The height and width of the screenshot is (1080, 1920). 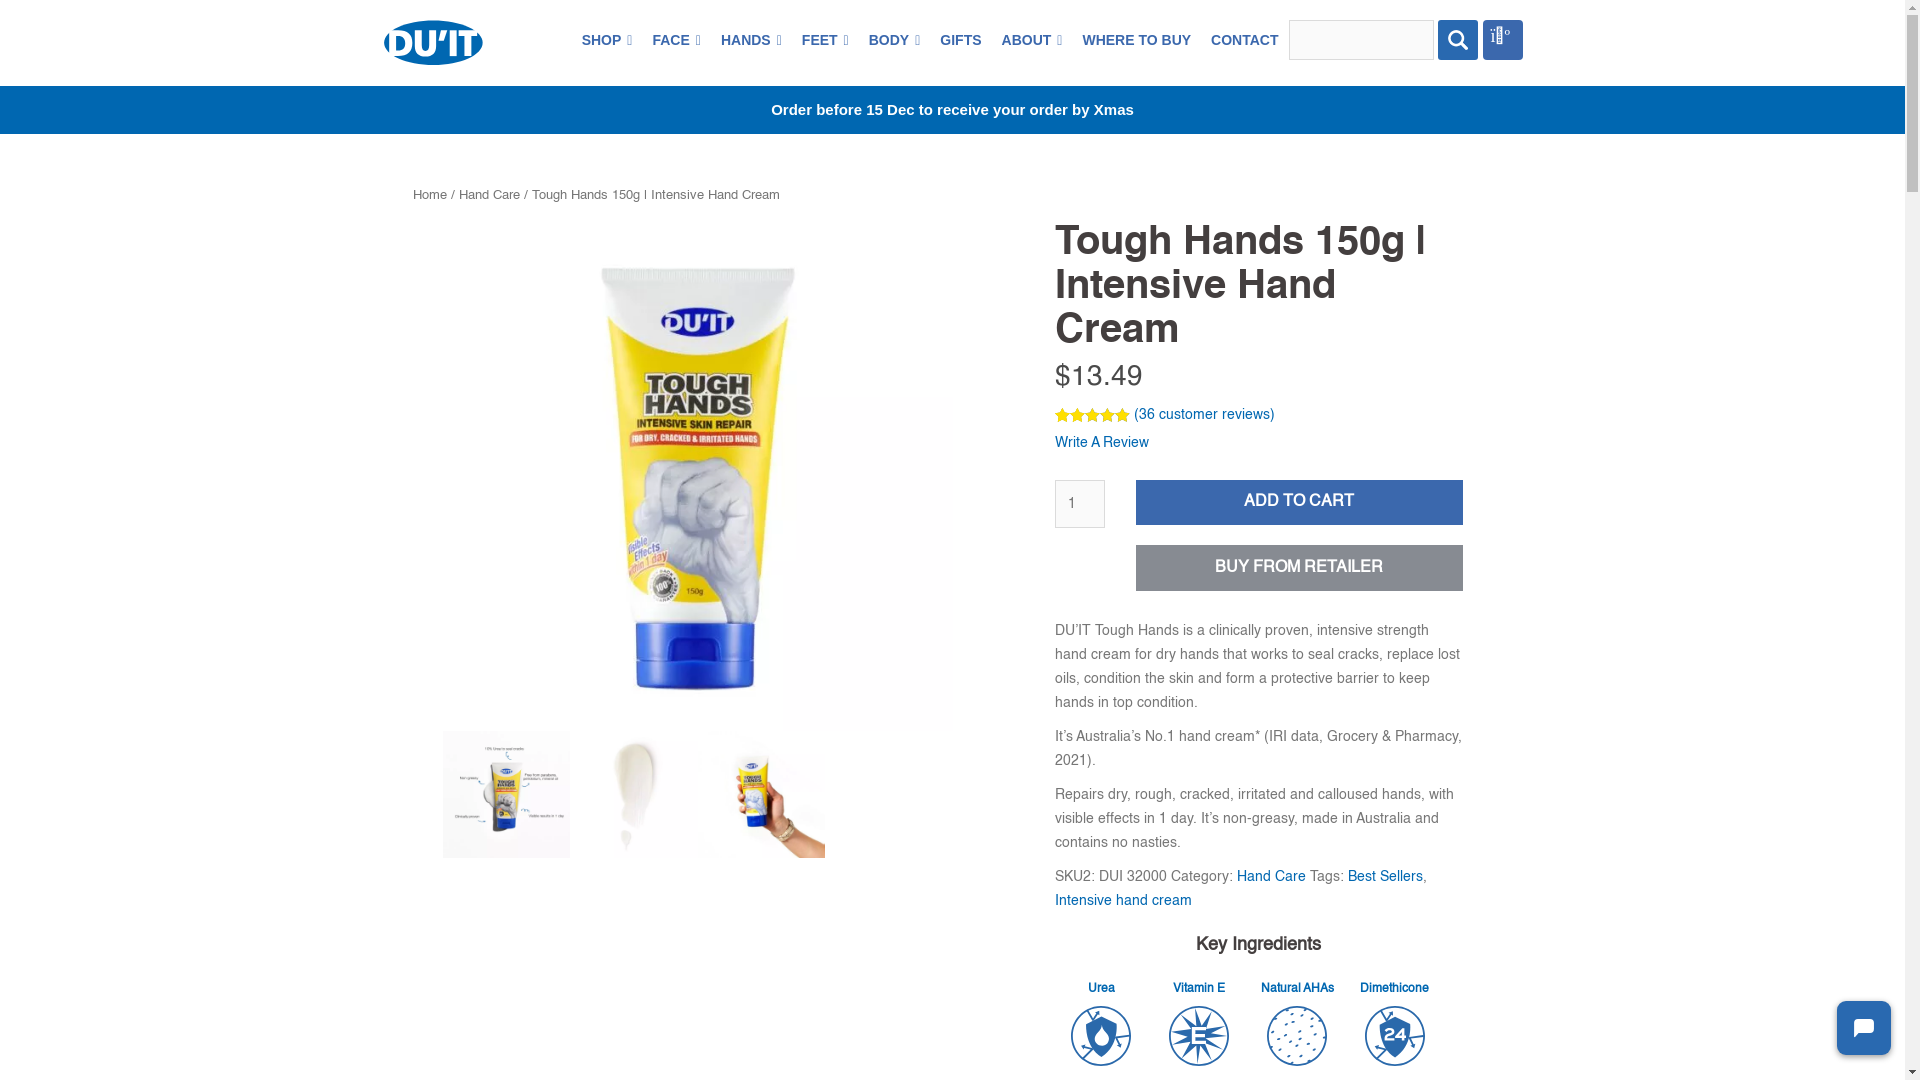 I want to click on Hand Care, so click(x=1270, y=877).